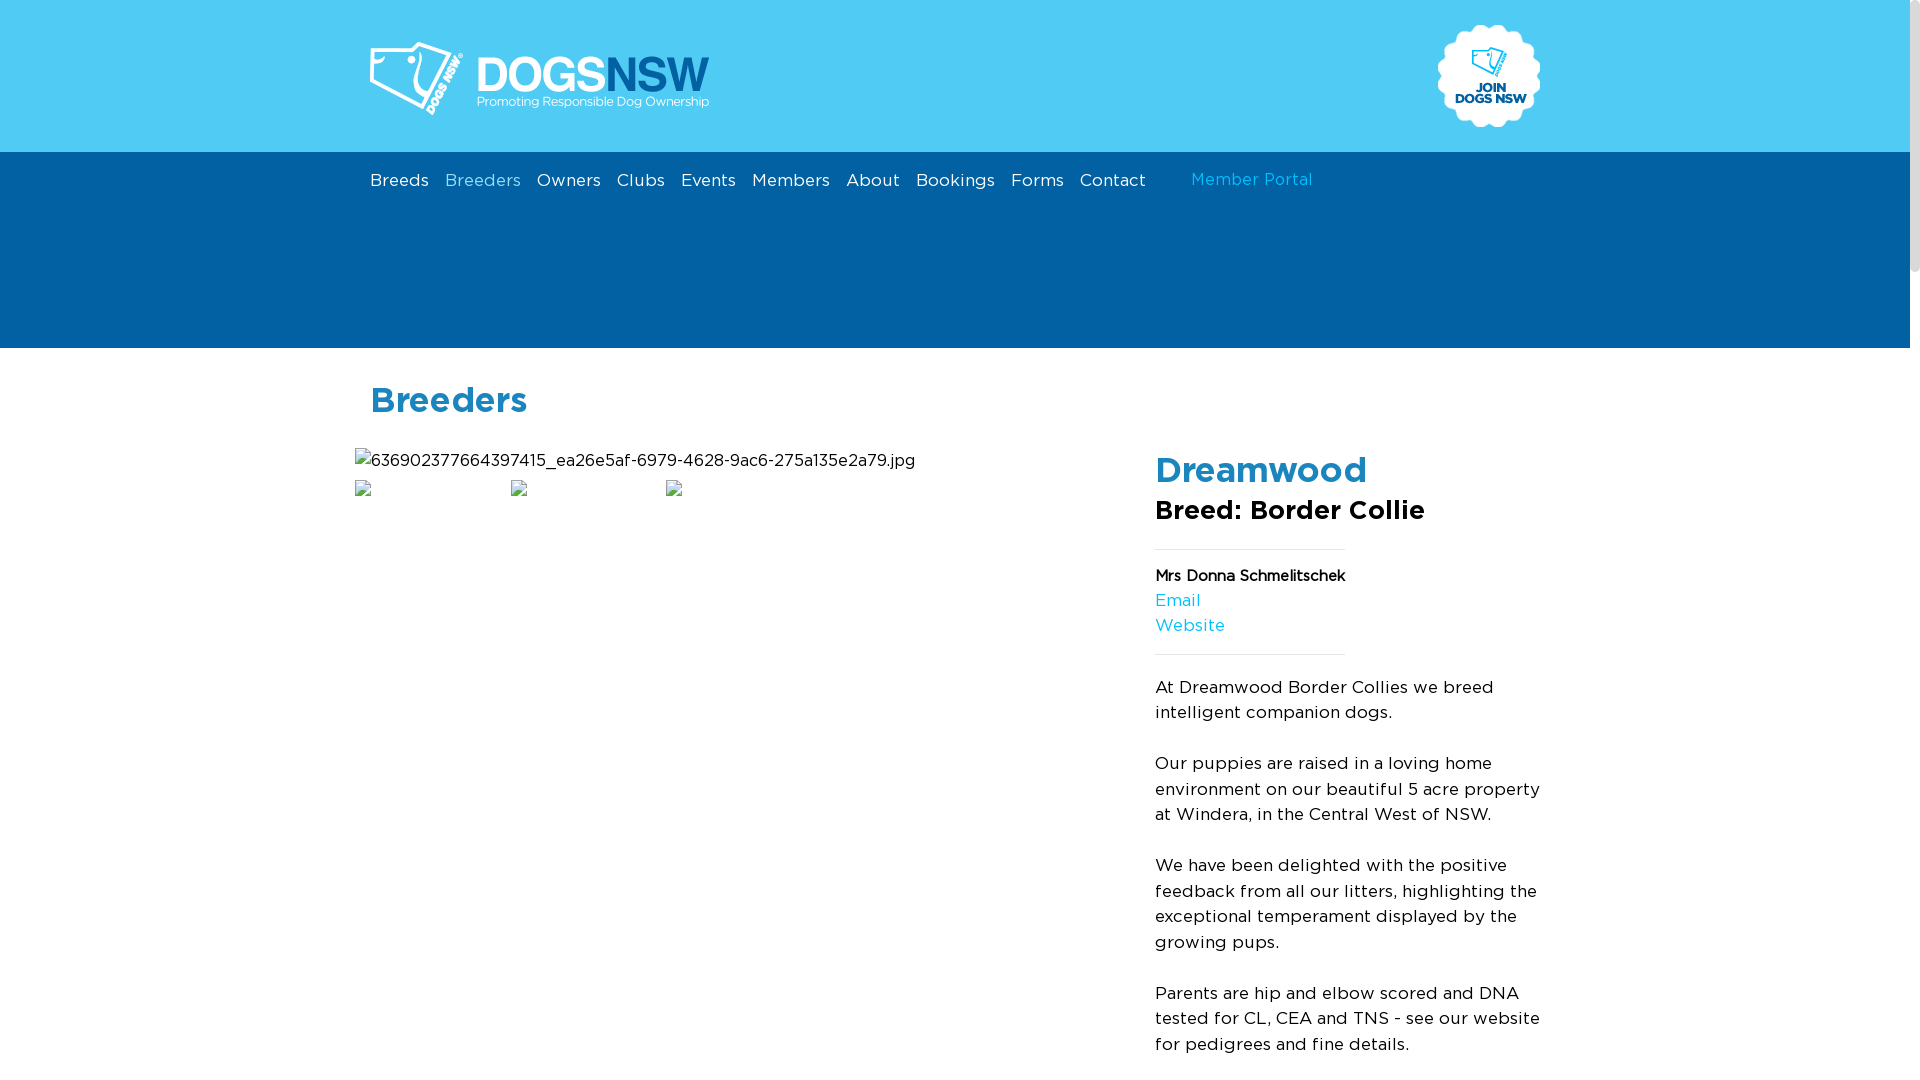 The height and width of the screenshot is (1080, 1920). Describe the element at coordinates (1252, 179) in the screenshot. I see `Member Portal` at that location.